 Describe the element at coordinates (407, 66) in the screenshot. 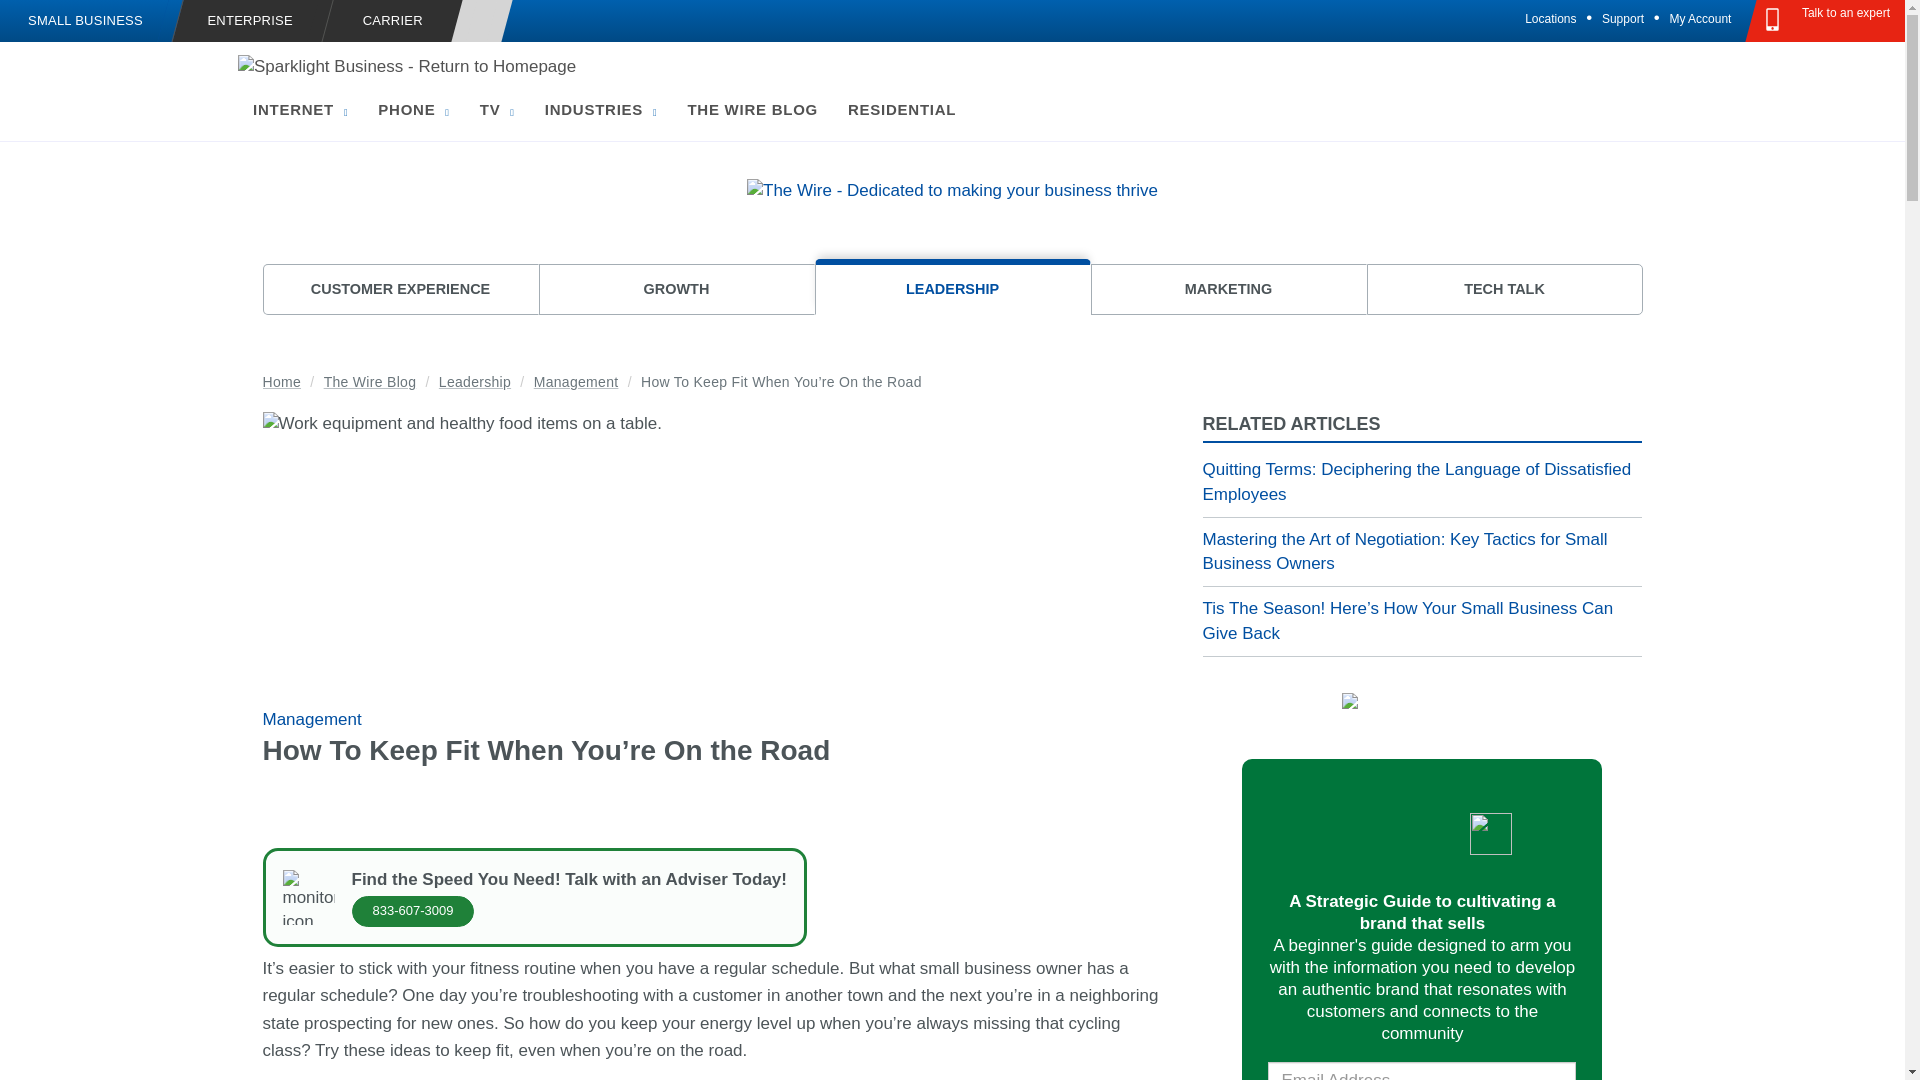

I see `Home` at that location.